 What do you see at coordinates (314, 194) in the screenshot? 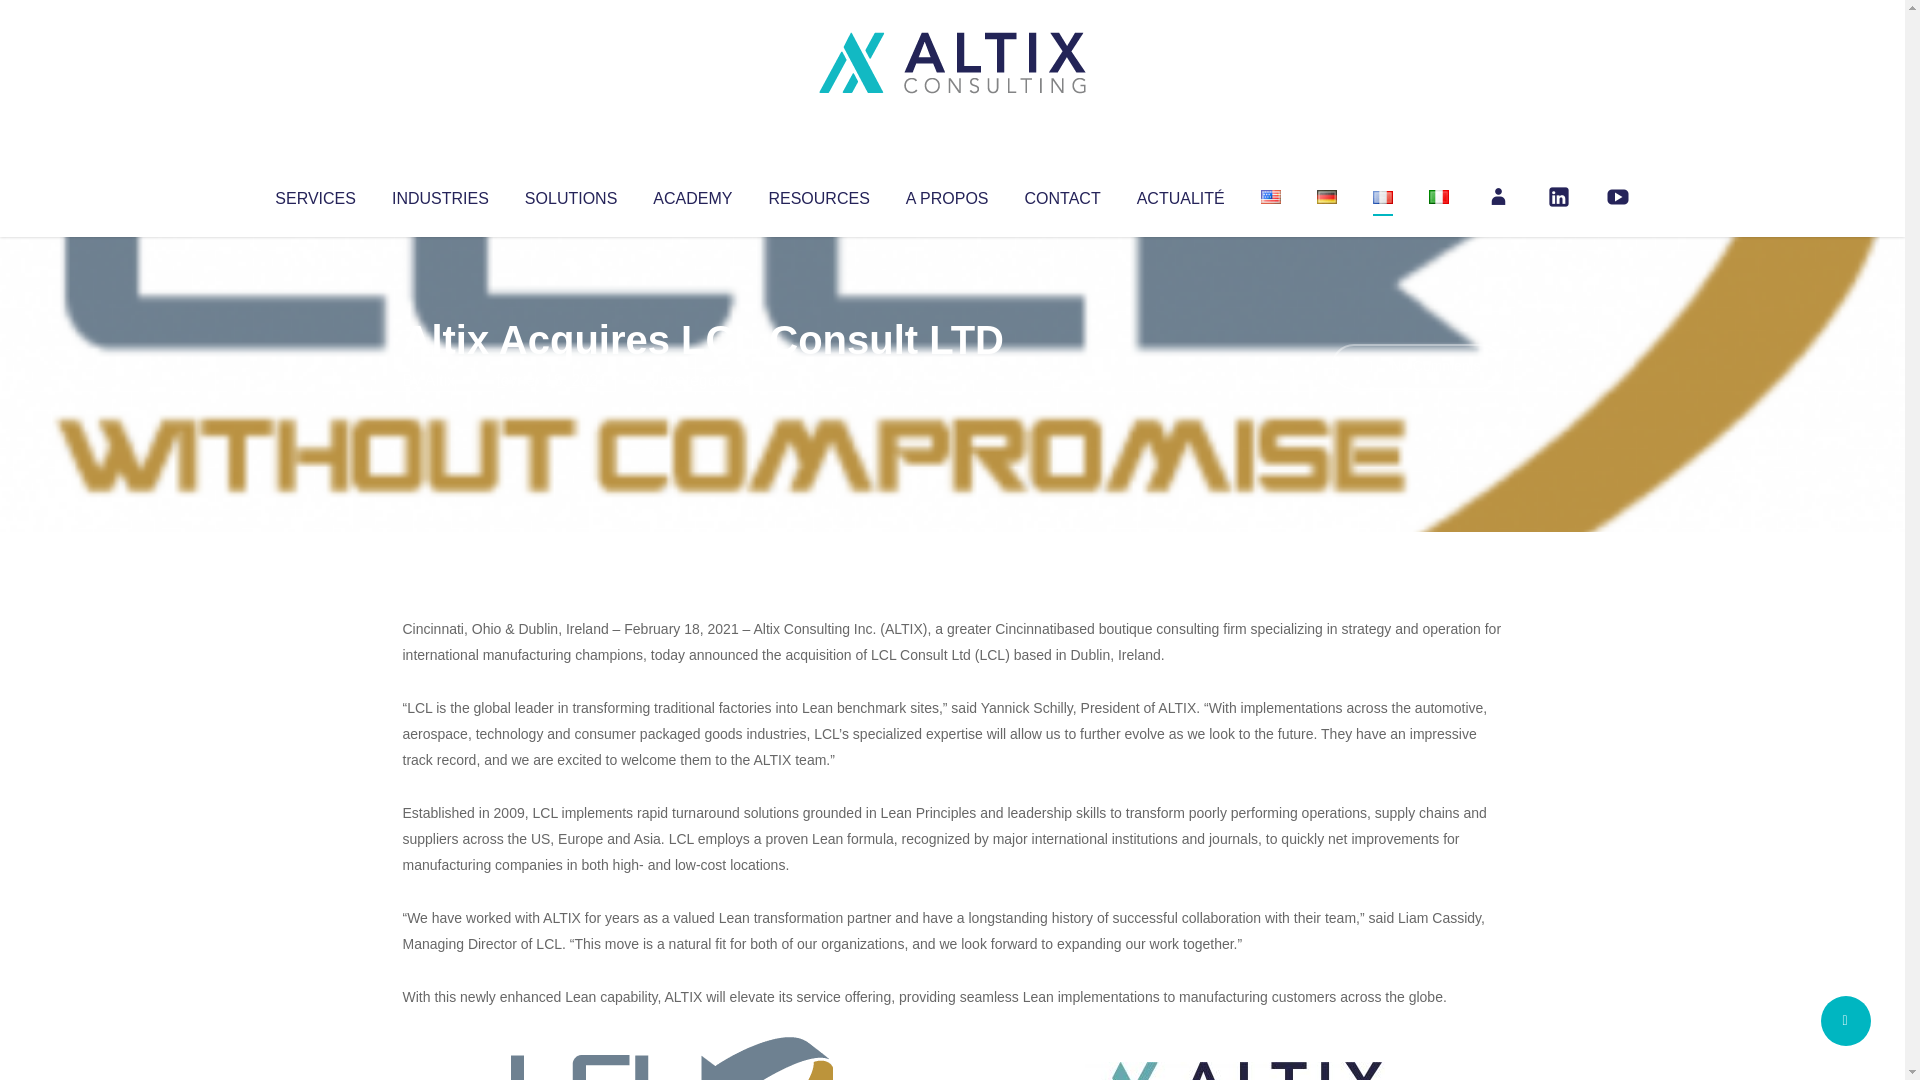
I see `SERVICES` at bounding box center [314, 194].